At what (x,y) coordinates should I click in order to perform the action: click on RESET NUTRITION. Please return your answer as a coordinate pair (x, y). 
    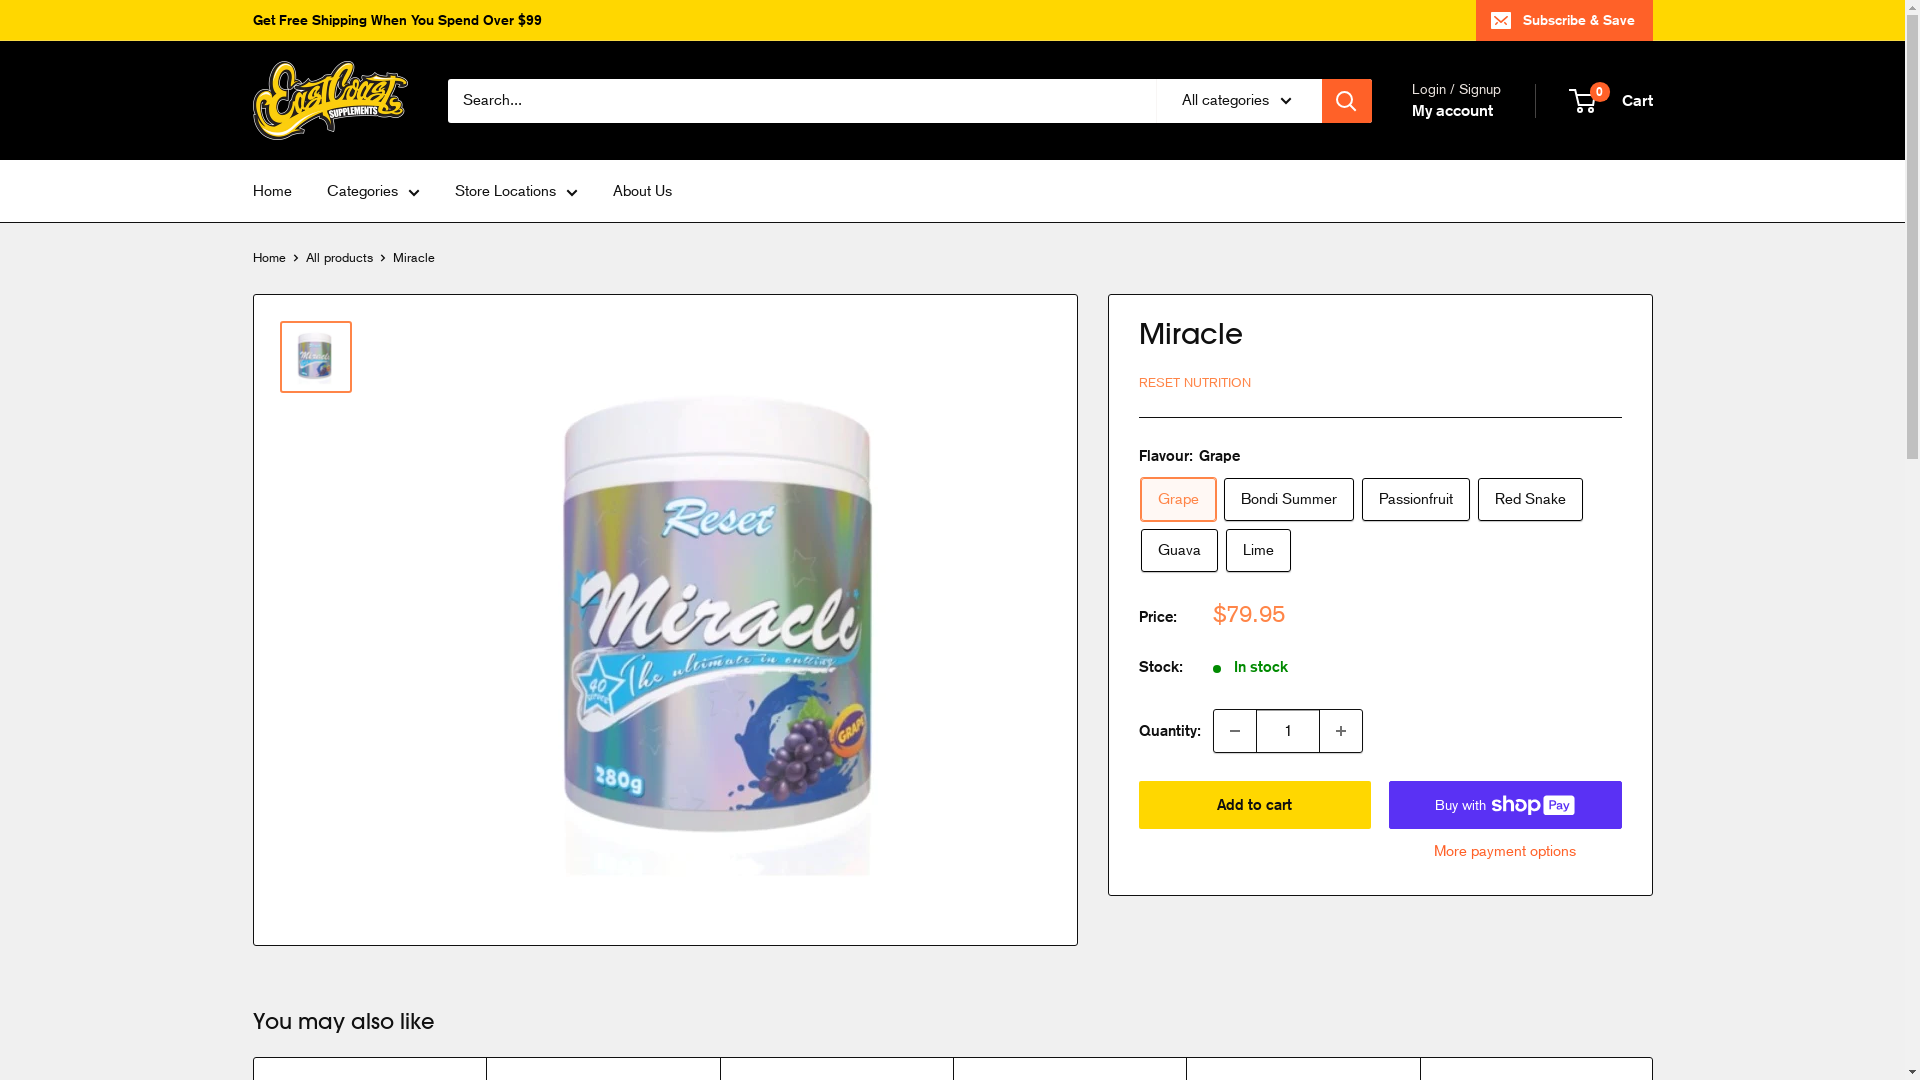
    Looking at the image, I should click on (1194, 382).